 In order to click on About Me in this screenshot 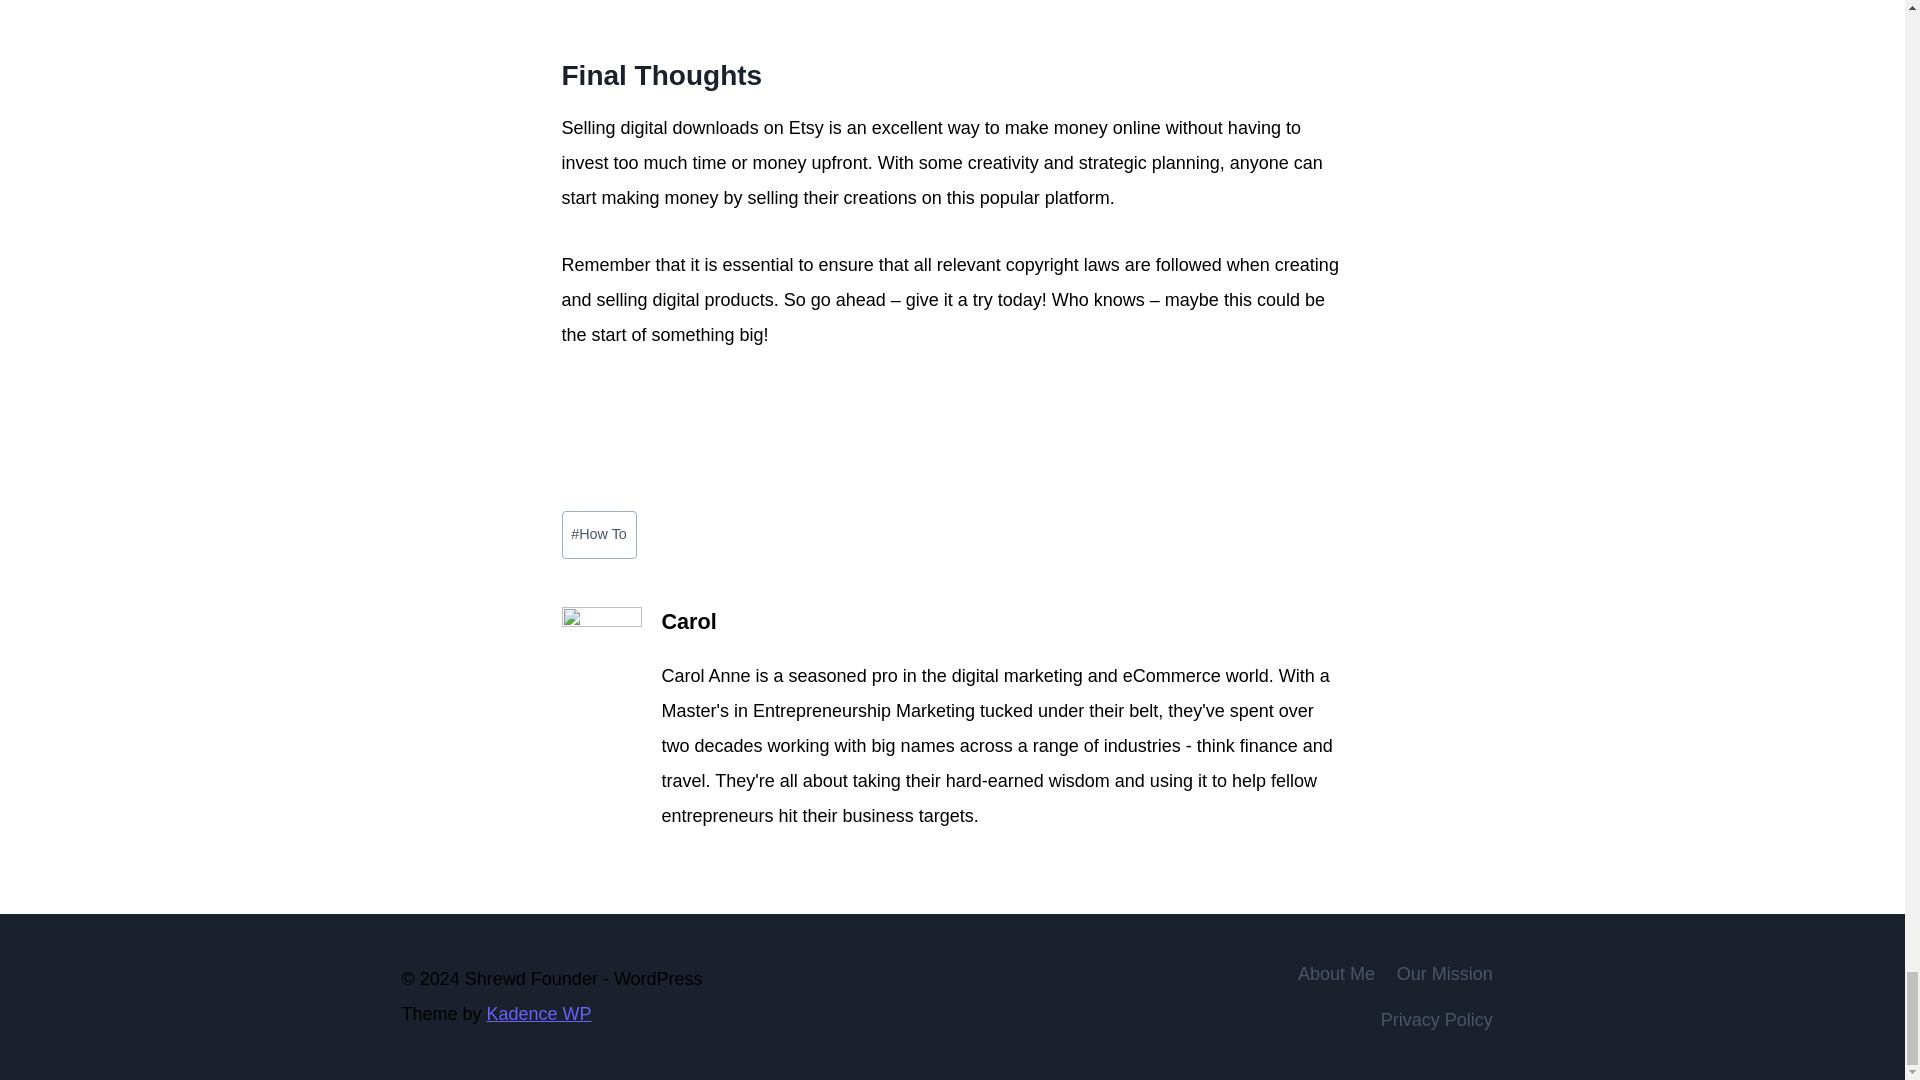, I will do `click(1336, 974)`.